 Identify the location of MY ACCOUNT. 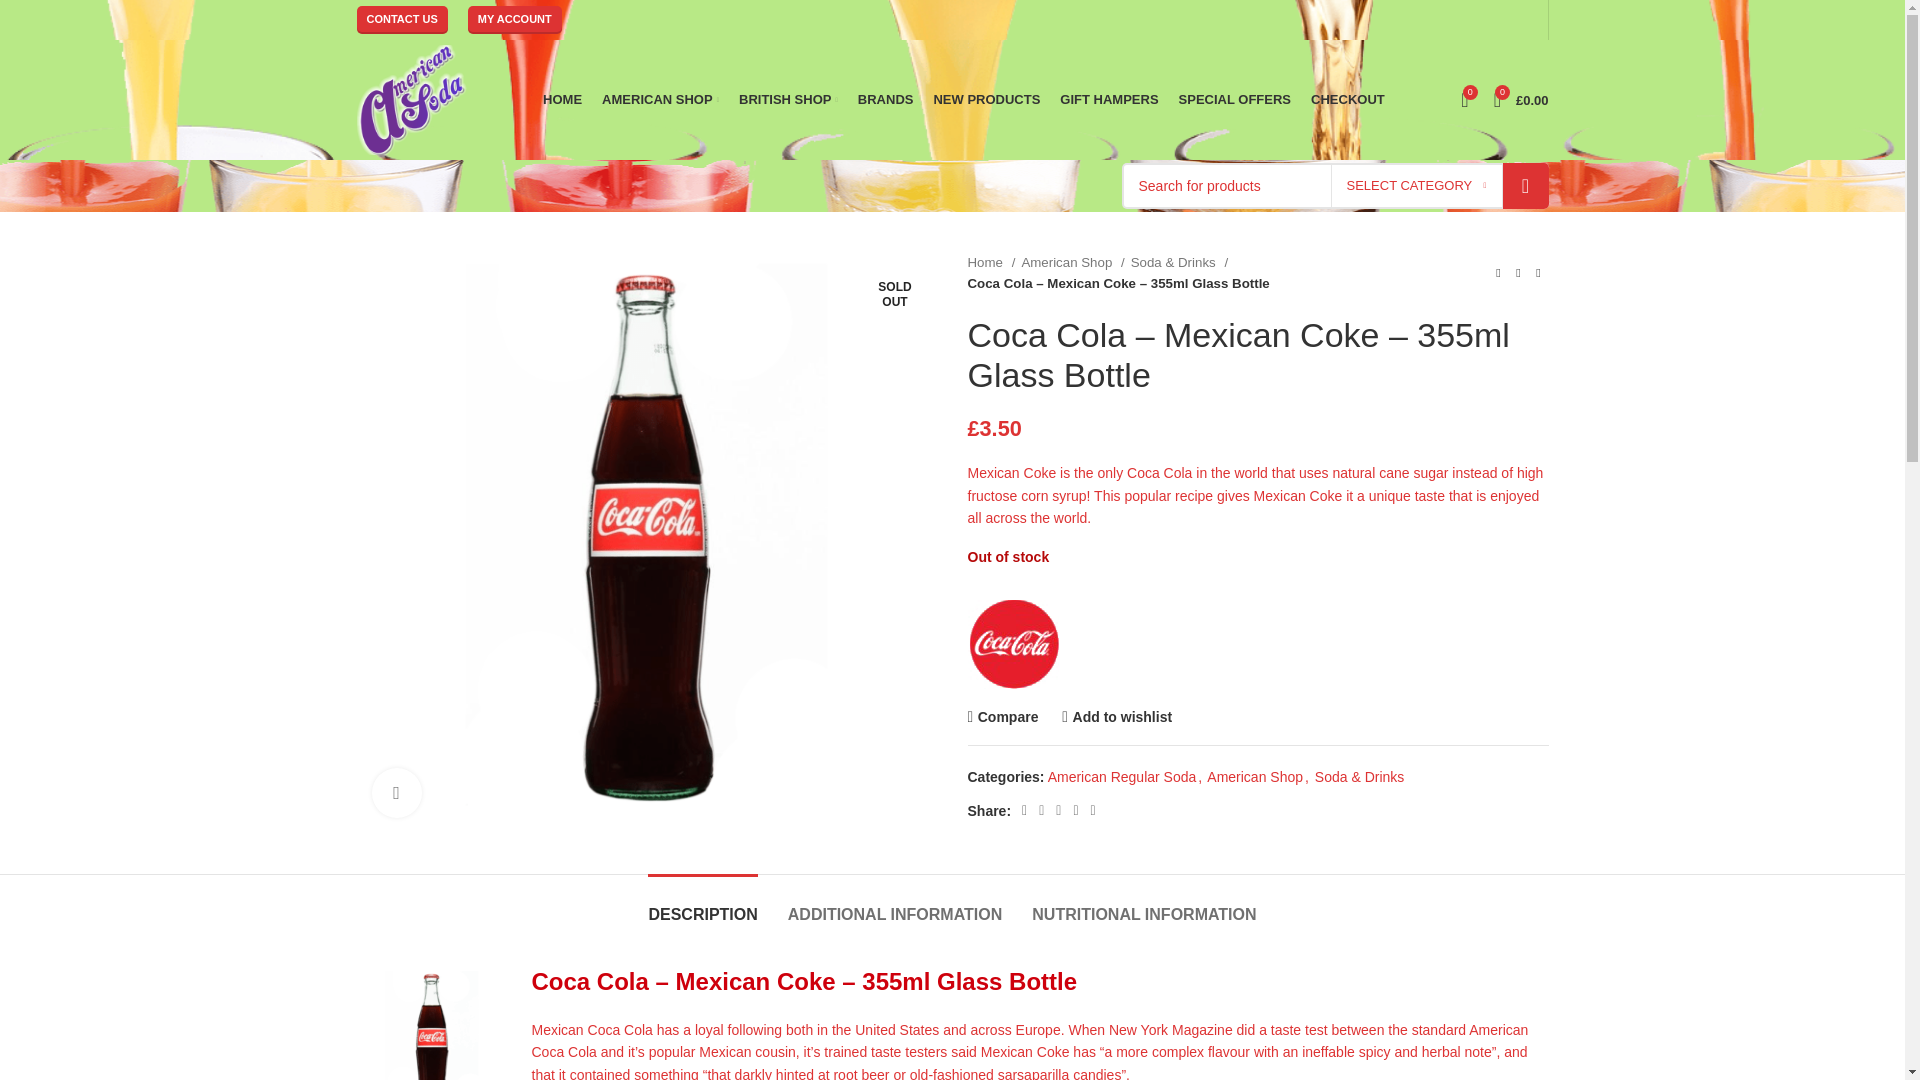
(515, 20).